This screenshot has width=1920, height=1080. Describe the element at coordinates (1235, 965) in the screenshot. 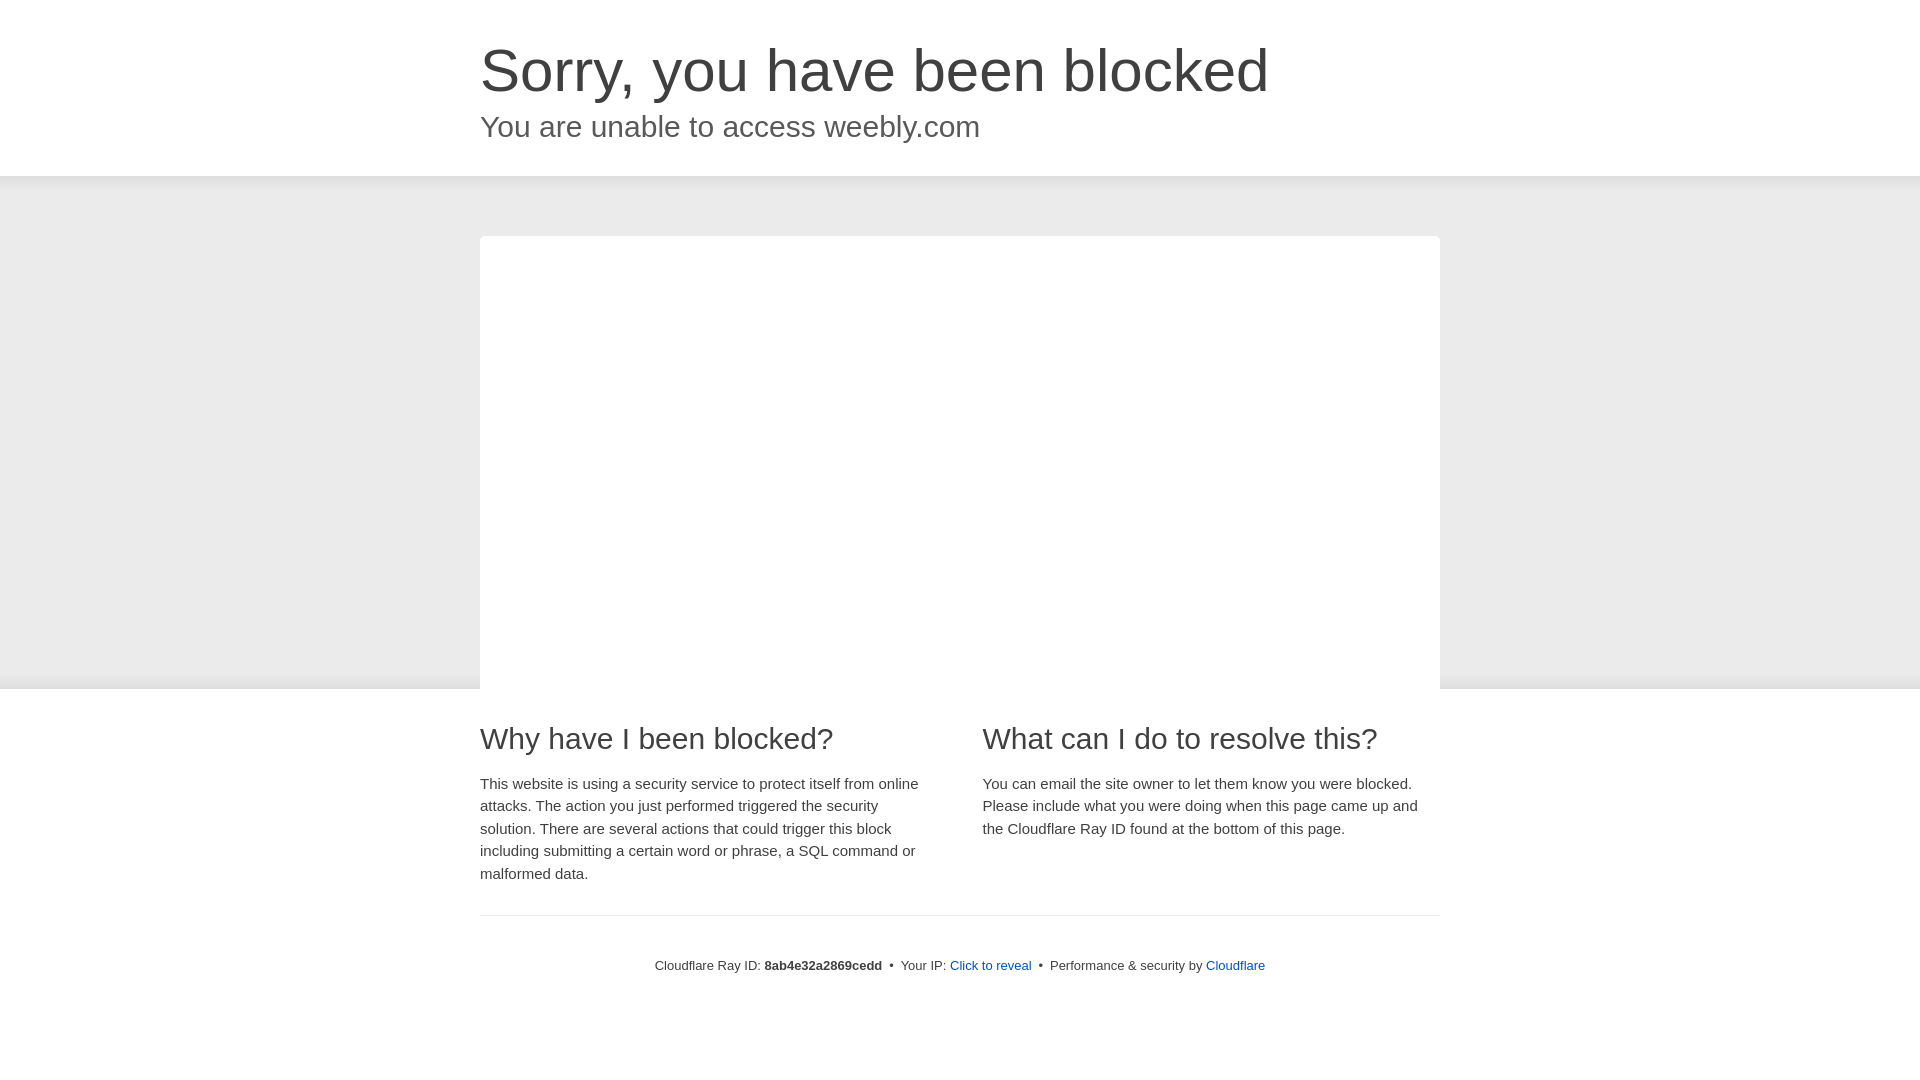

I see `Cloudflare` at that location.